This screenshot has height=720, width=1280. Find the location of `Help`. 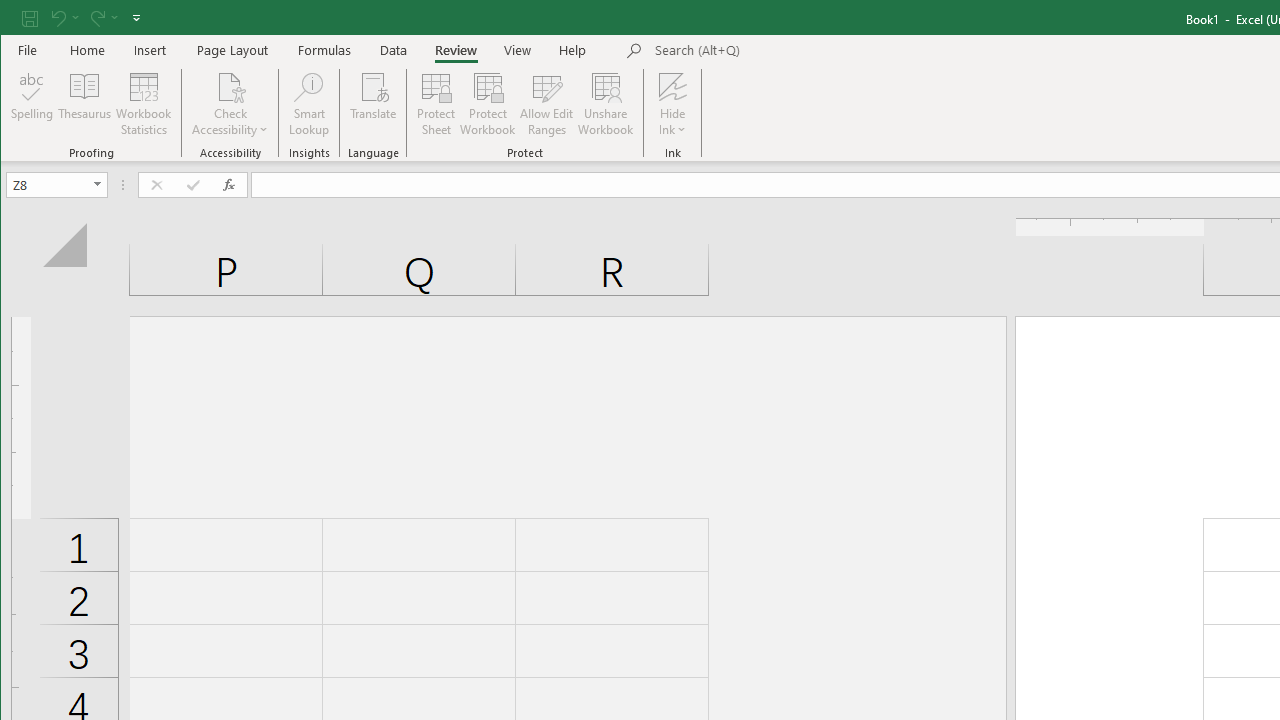

Help is located at coordinates (573, 50).